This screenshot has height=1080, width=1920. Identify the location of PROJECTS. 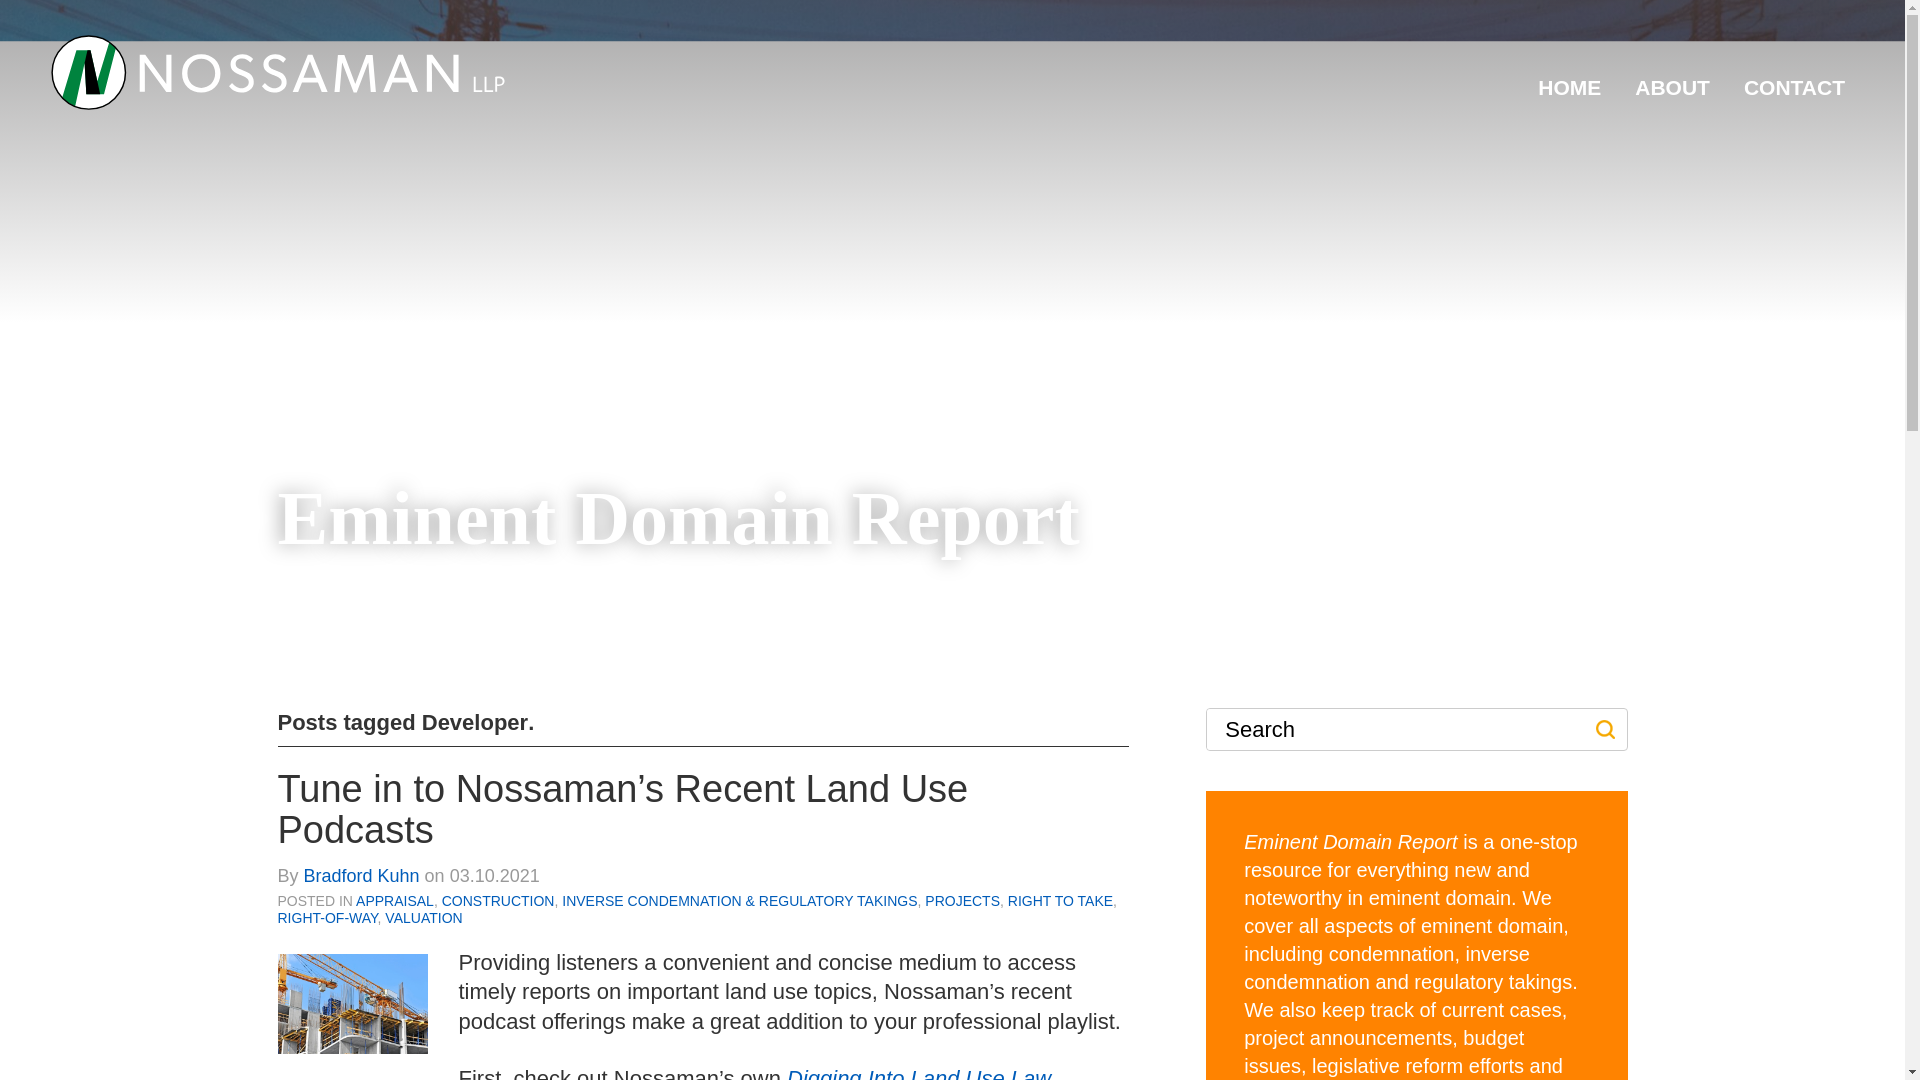
(962, 901).